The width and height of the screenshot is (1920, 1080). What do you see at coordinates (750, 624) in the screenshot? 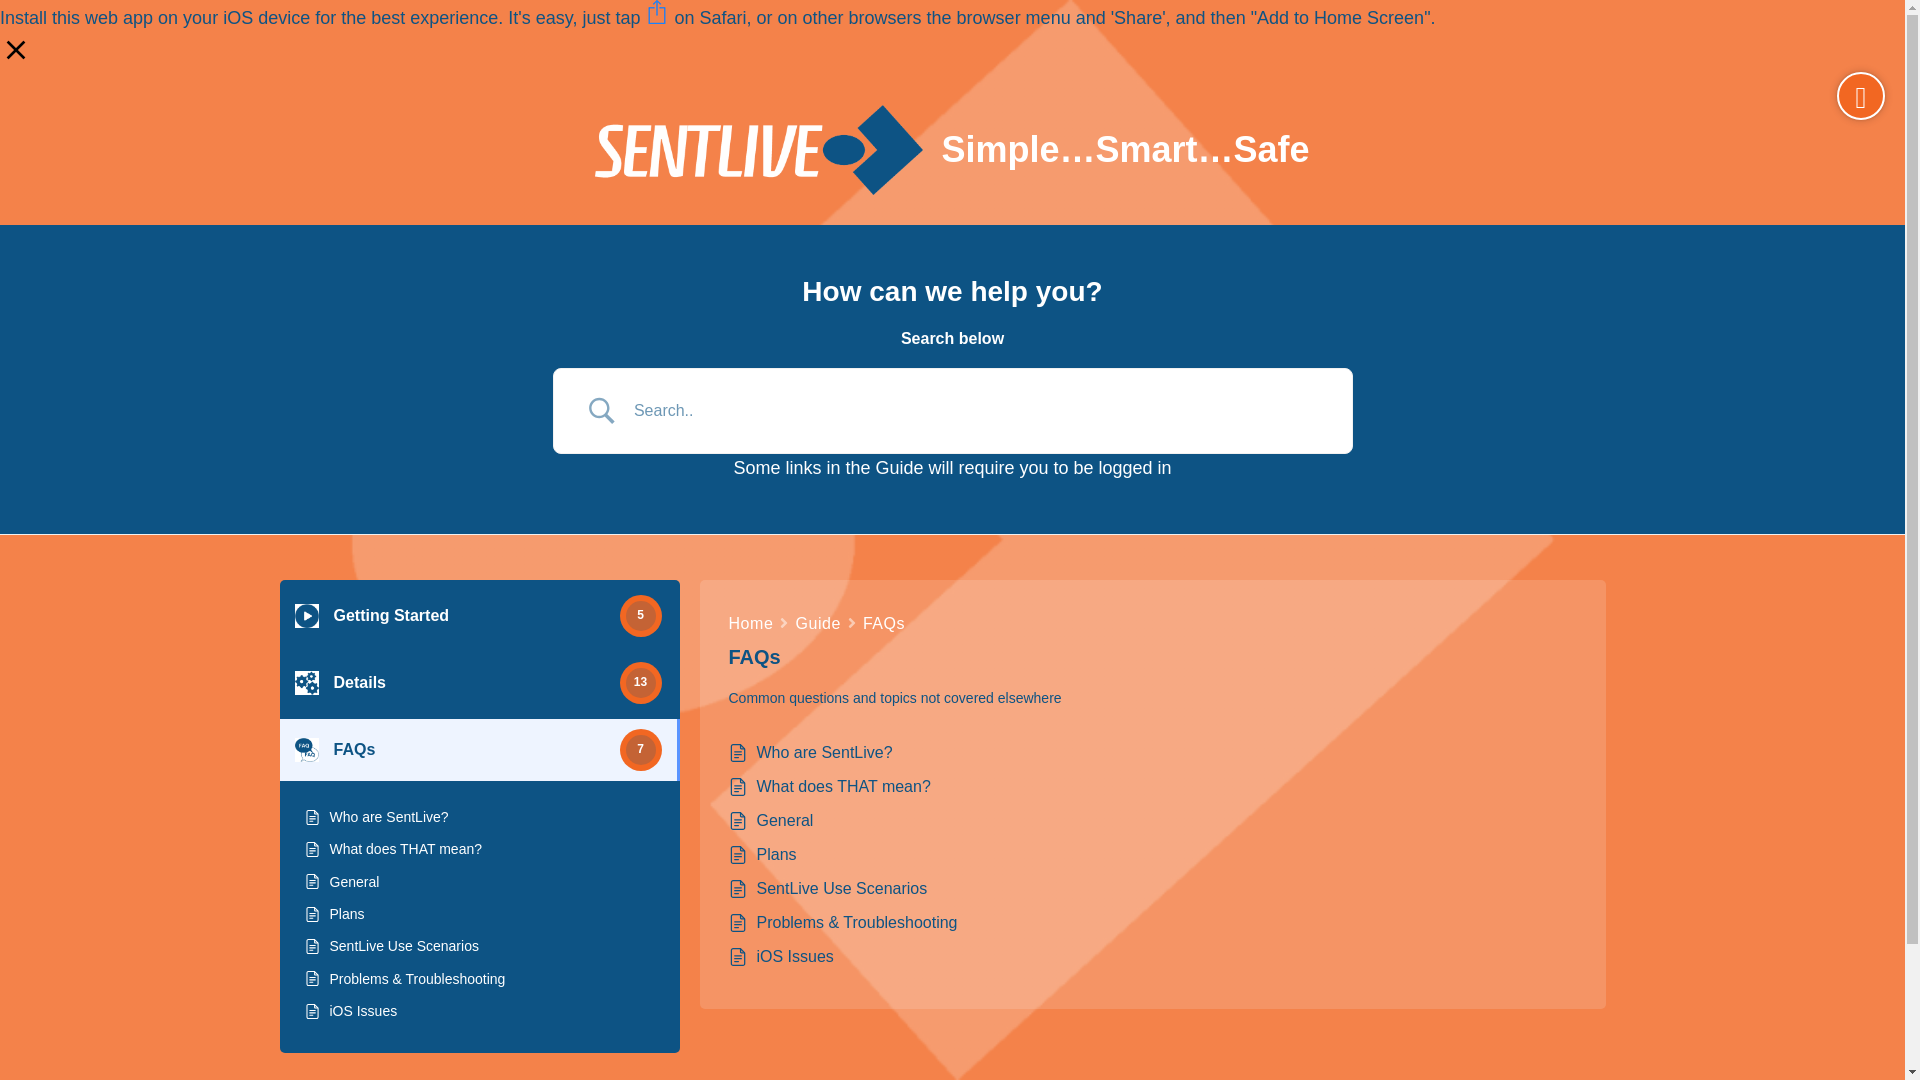
I see `Home` at bounding box center [750, 624].